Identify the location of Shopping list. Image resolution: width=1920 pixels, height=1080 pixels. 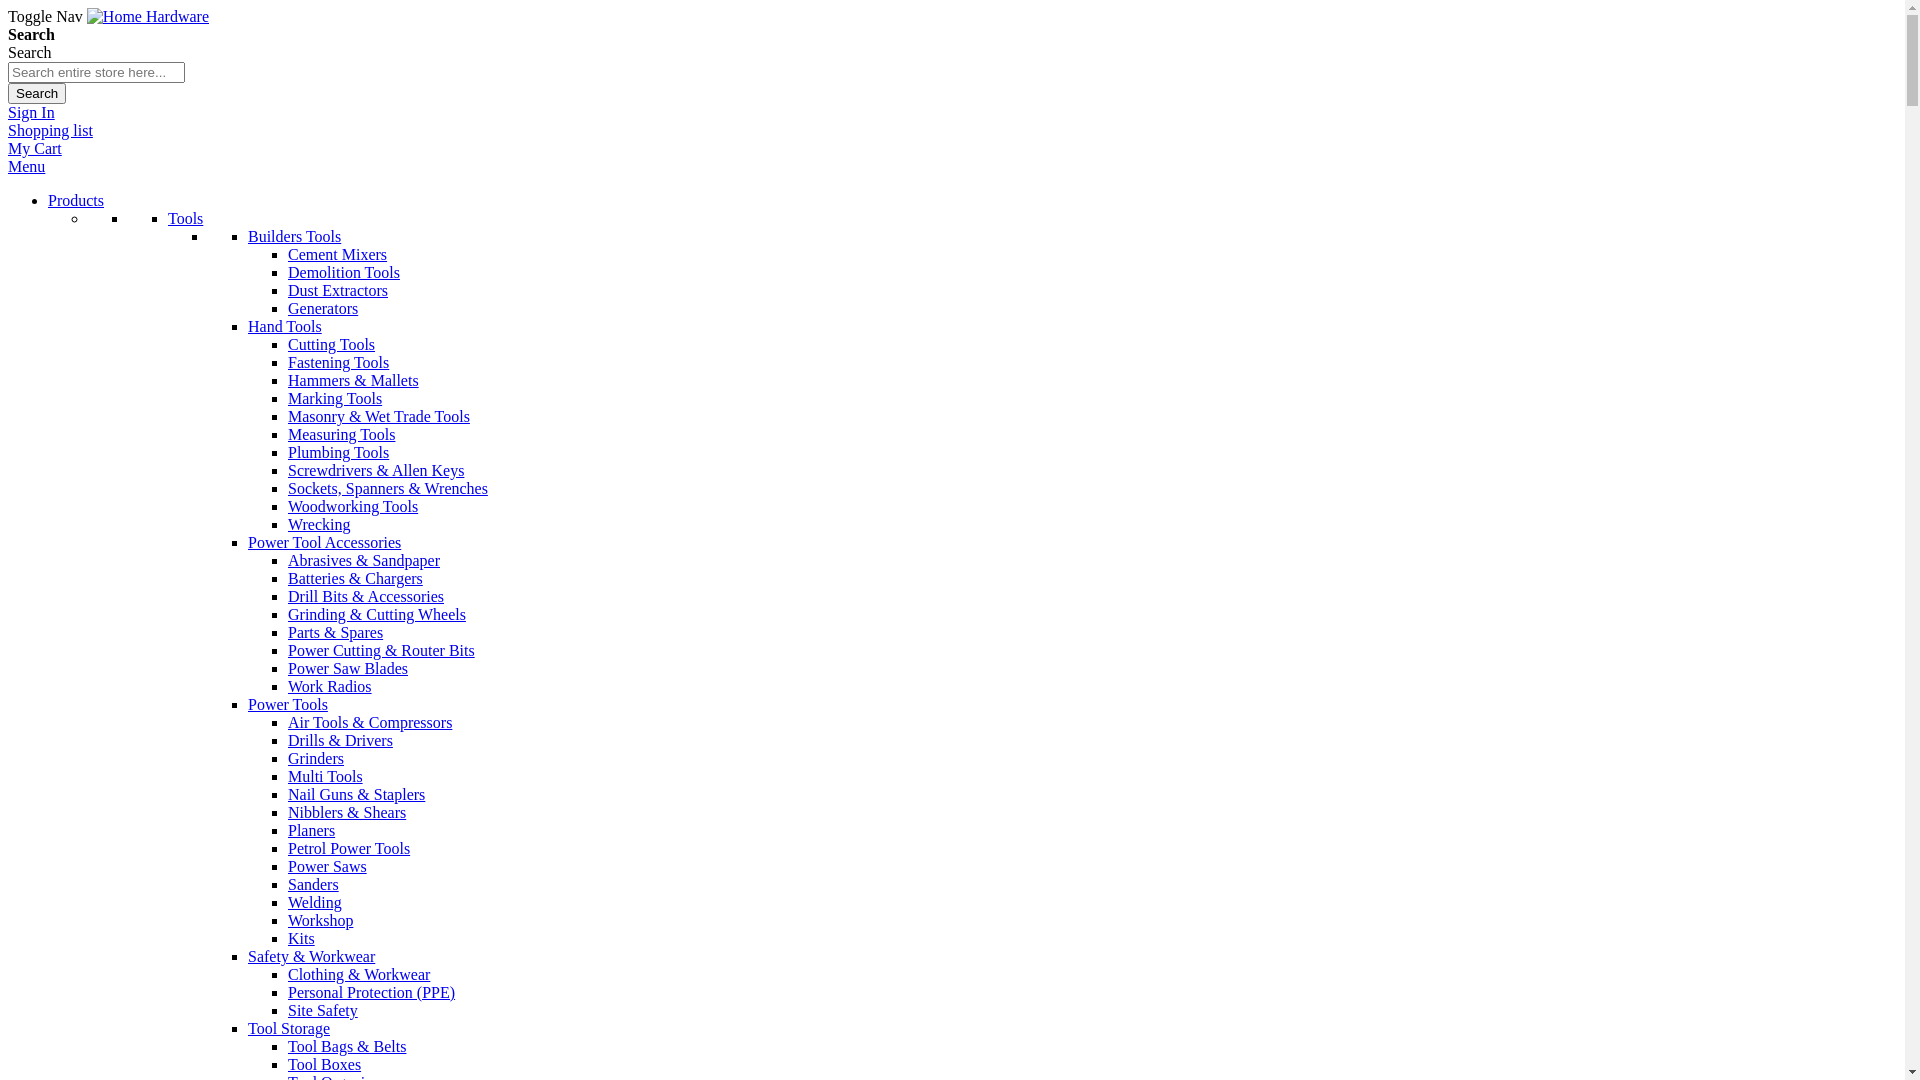
(50, 130).